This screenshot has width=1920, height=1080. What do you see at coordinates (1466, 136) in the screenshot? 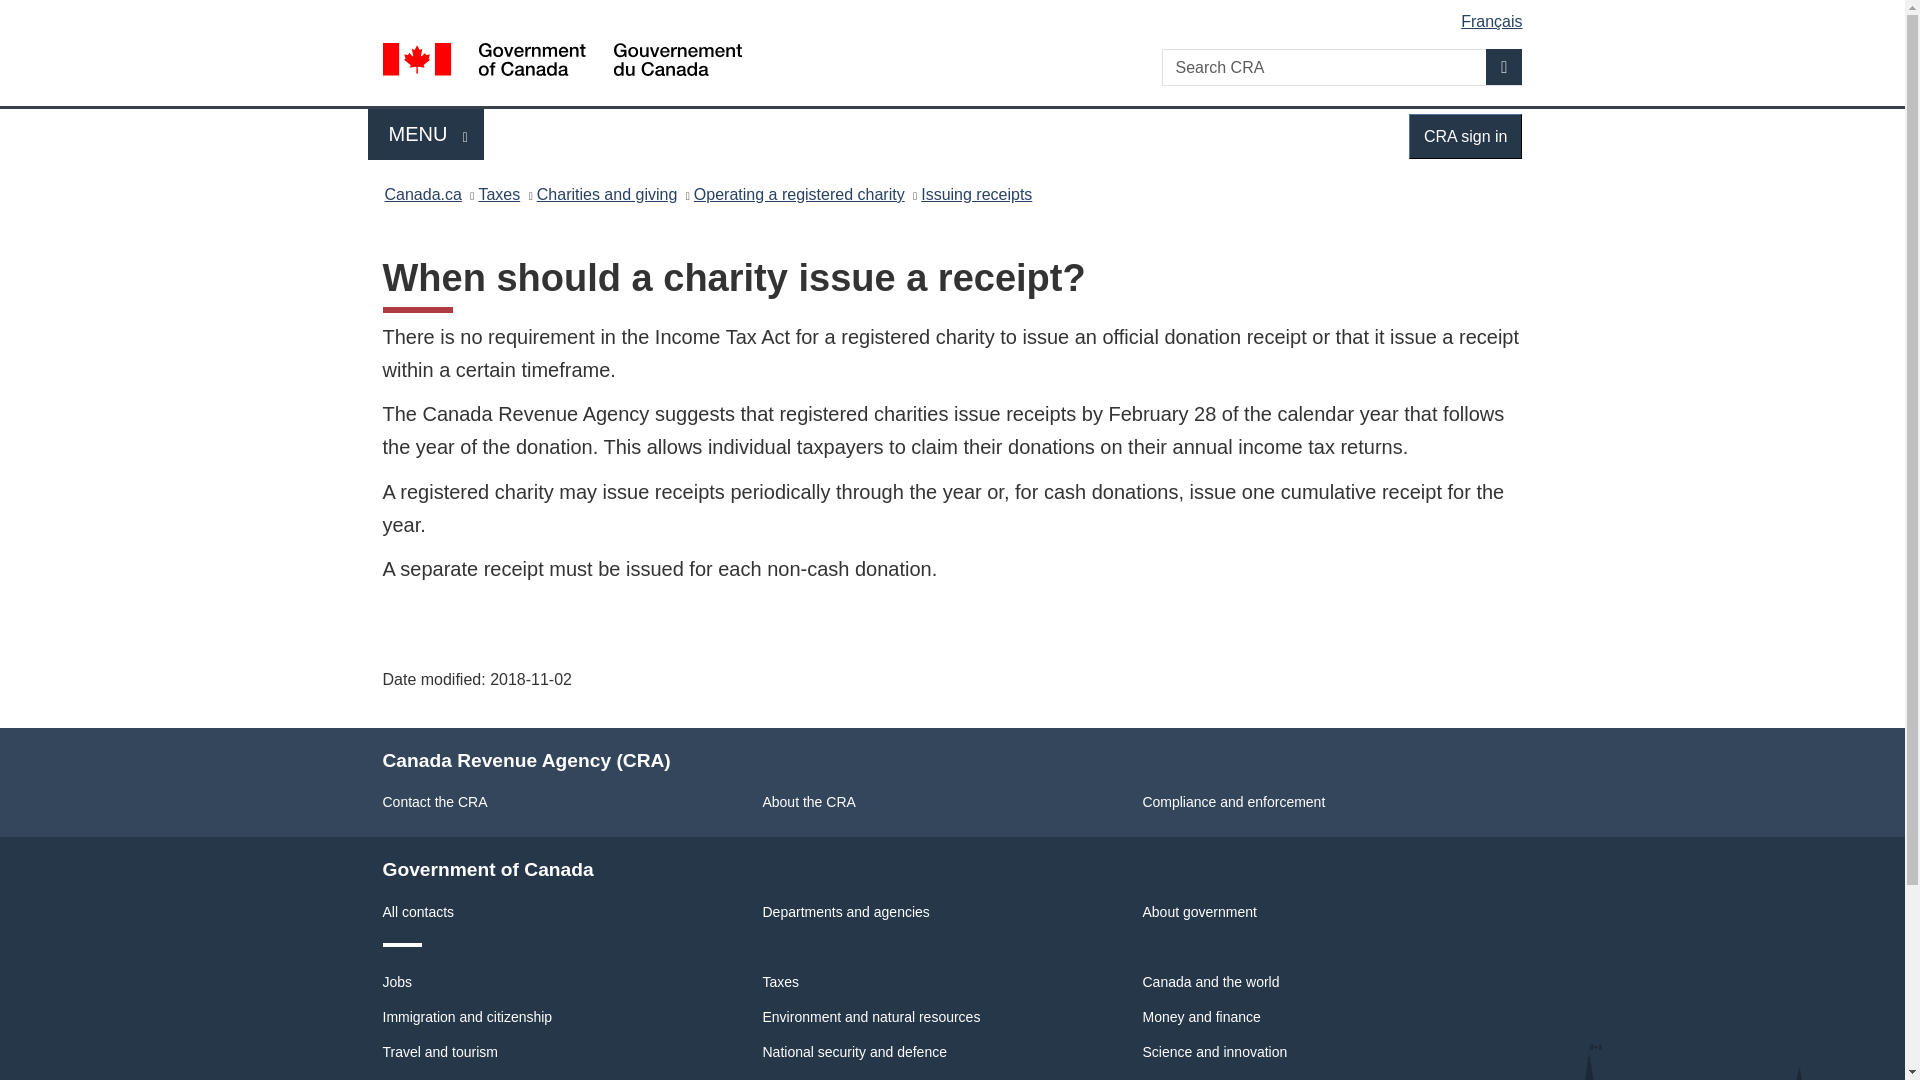
I see `CRA sign in` at bounding box center [1466, 136].